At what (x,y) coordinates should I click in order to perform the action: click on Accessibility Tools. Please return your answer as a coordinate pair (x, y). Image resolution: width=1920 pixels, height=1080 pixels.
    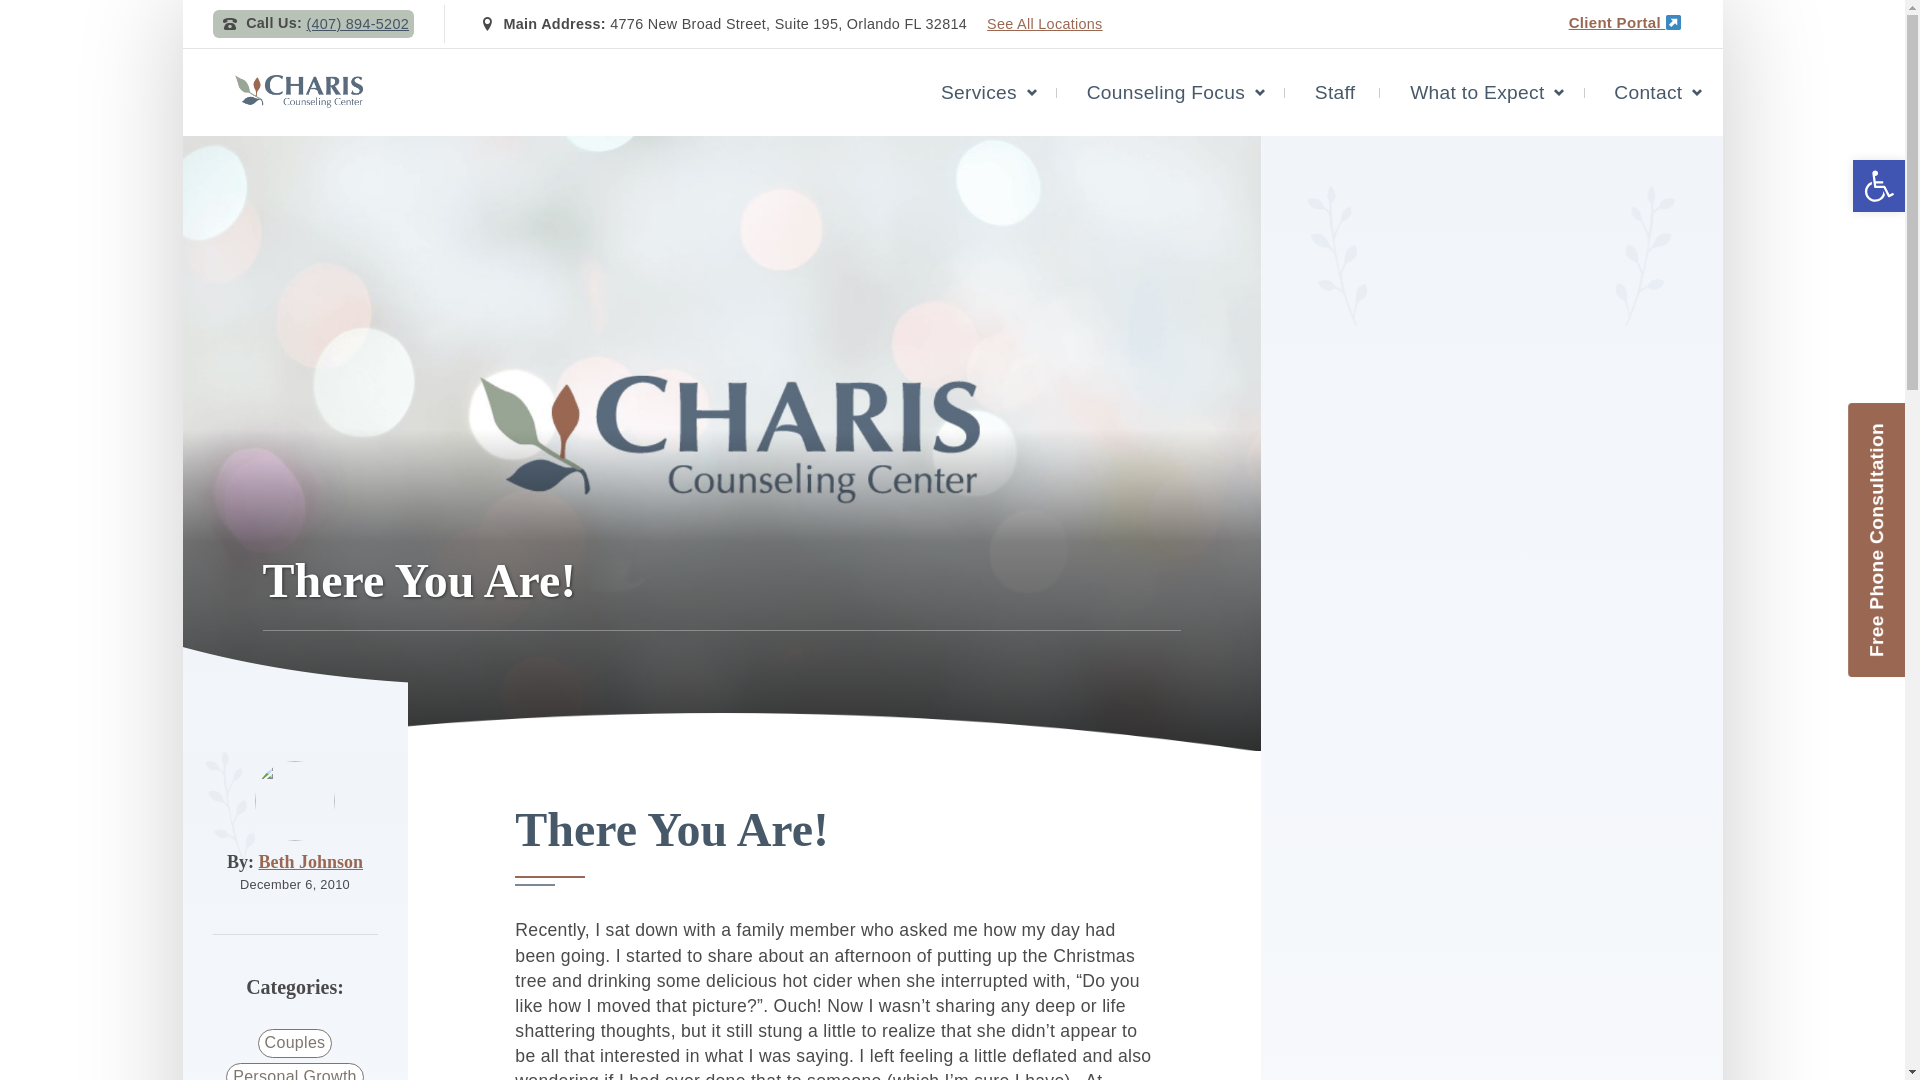
    Looking at the image, I should click on (1878, 185).